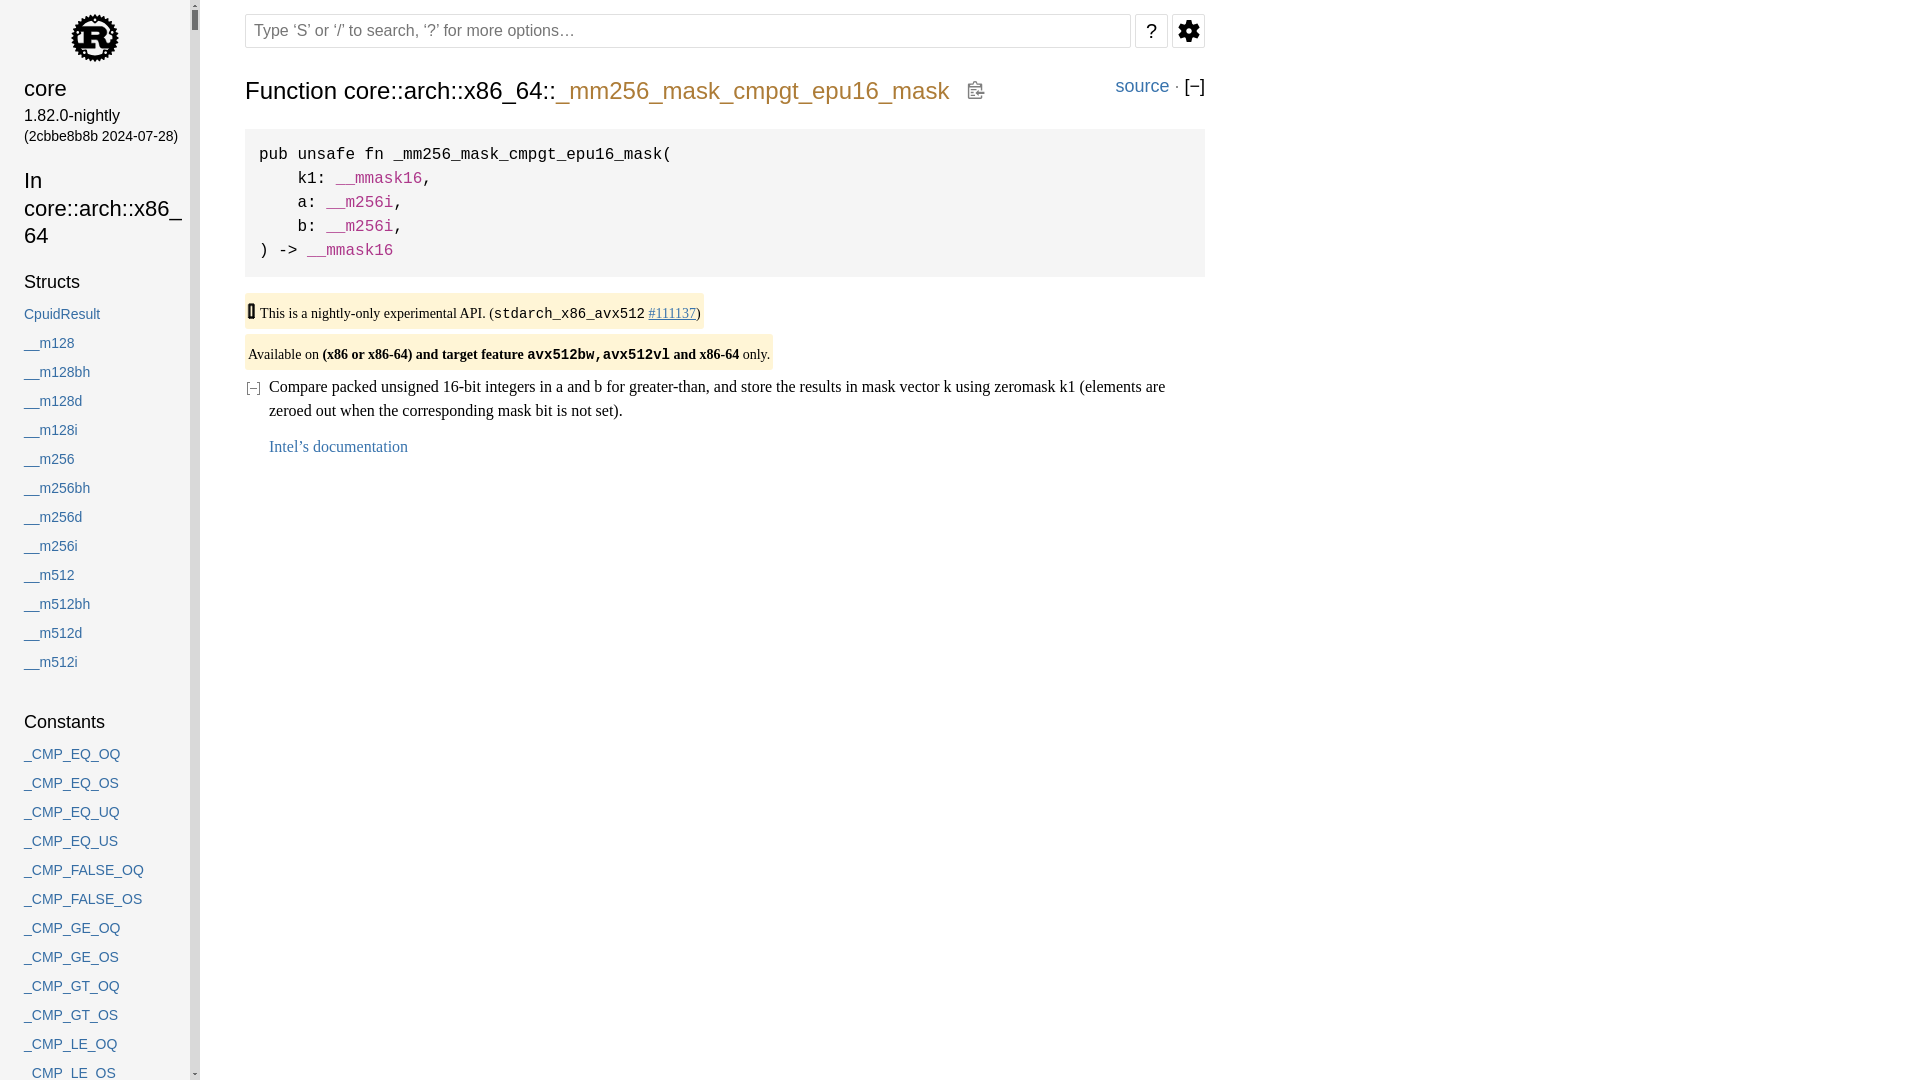  What do you see at coordinates (93, 314) in the screenshot?
I see `CpuidResult` at bounding box center [93, 314].